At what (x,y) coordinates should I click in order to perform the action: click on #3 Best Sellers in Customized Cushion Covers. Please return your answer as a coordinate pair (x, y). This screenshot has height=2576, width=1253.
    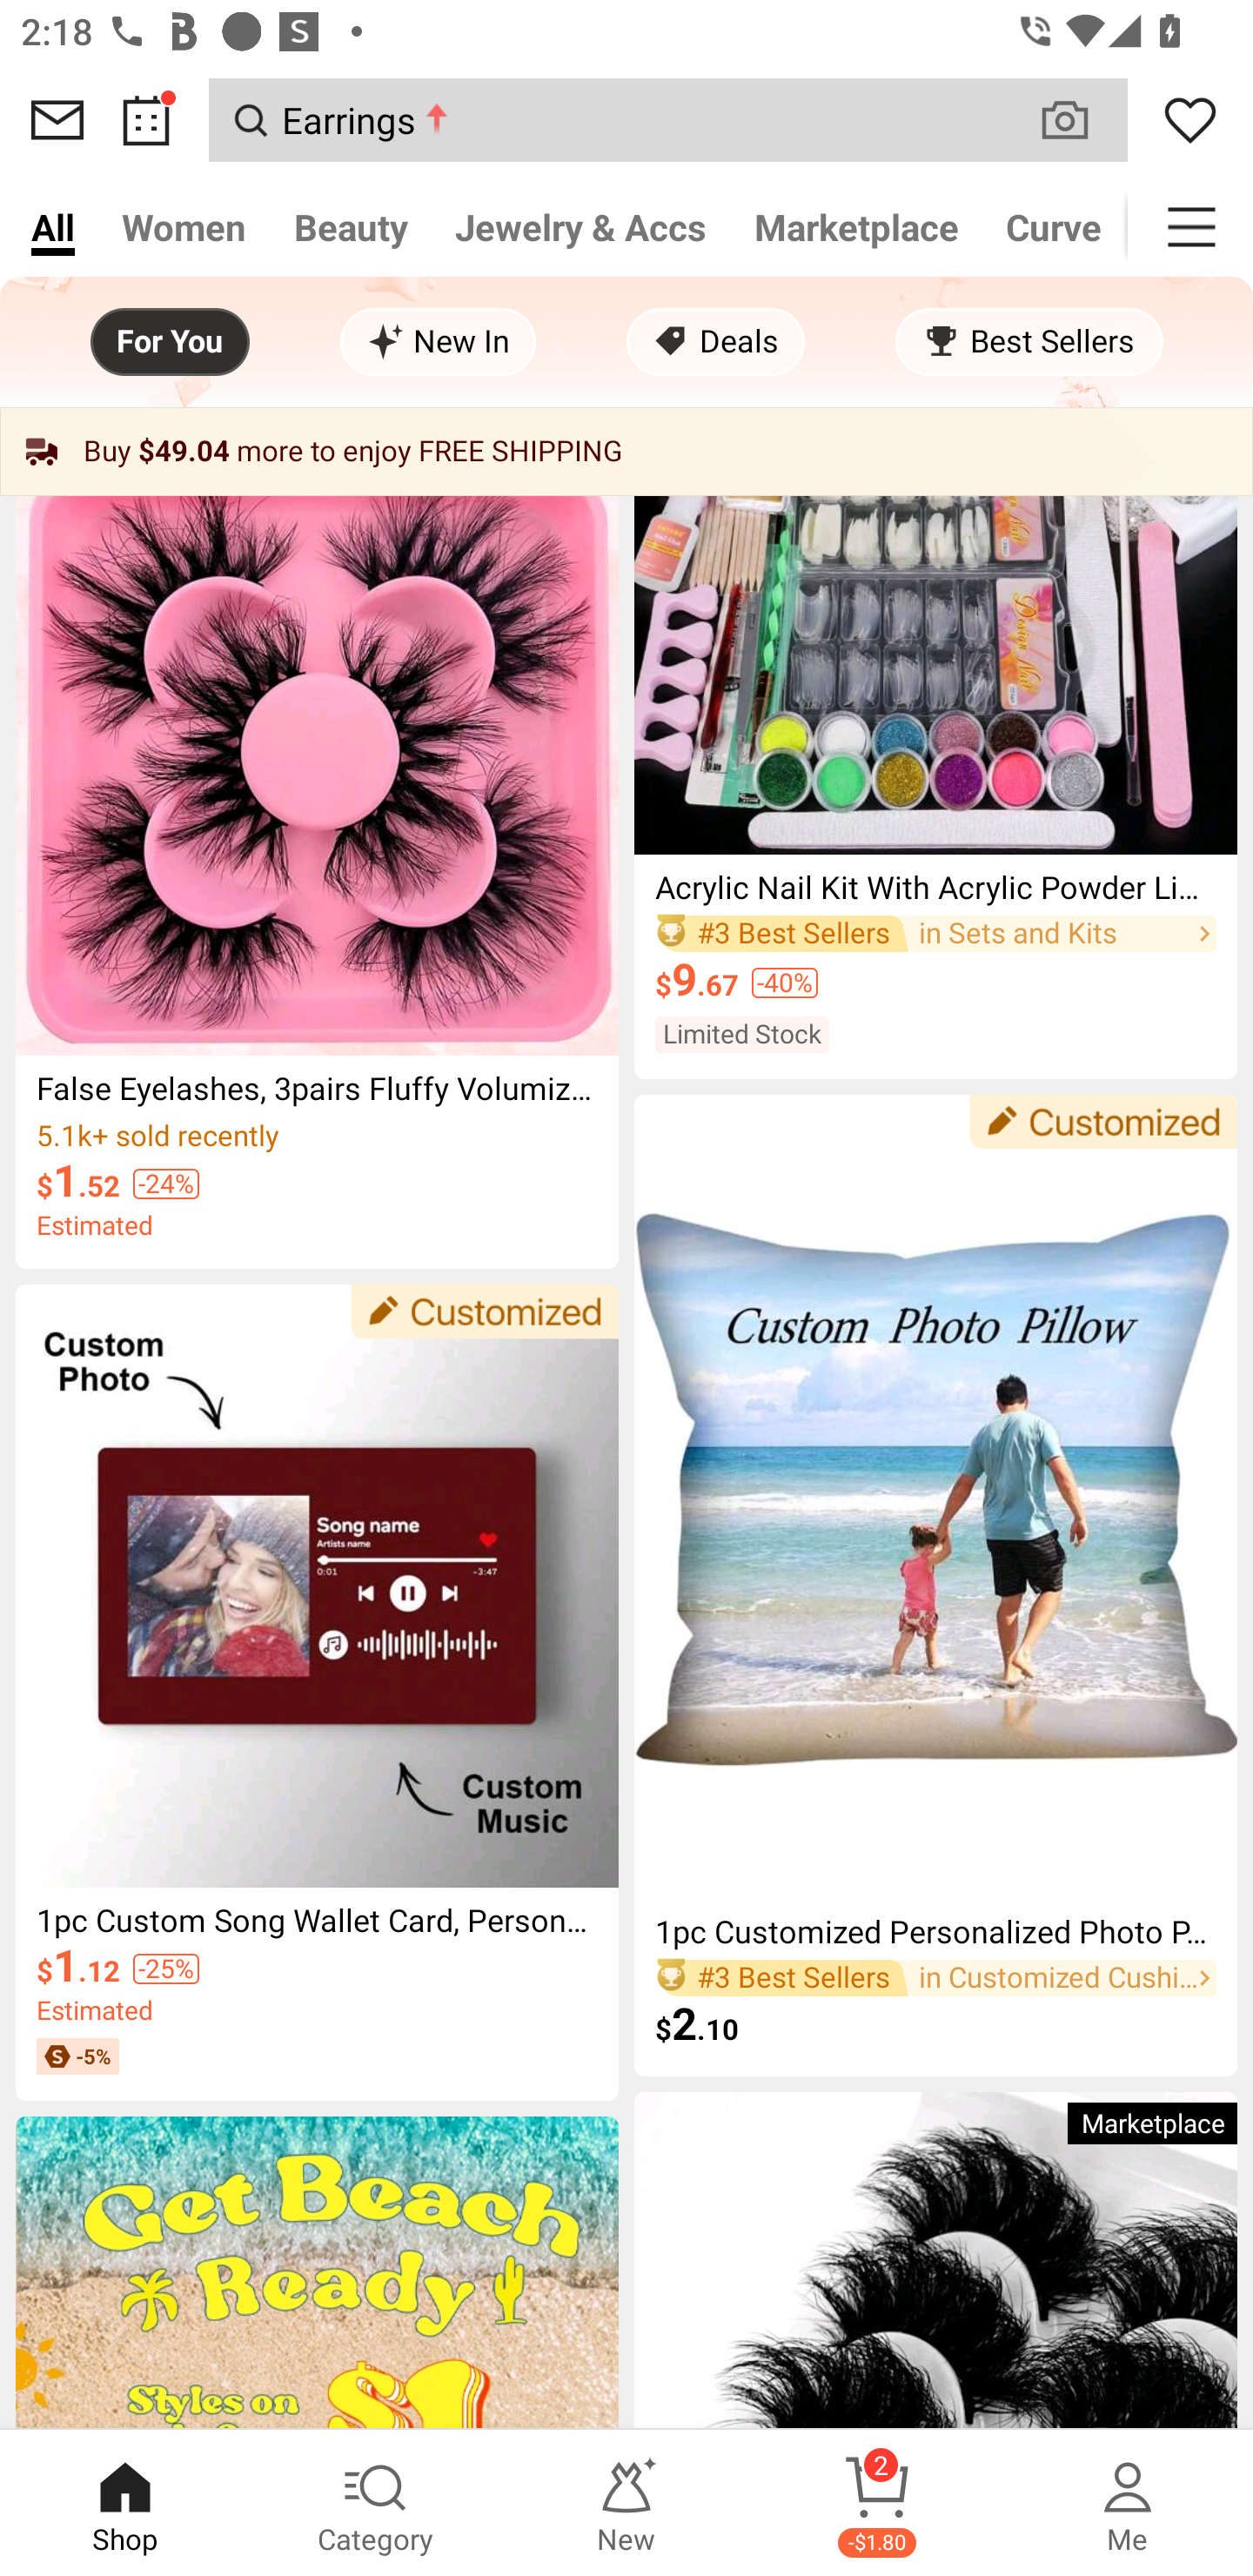
    Looking at the image, I should click on (936, 1977).